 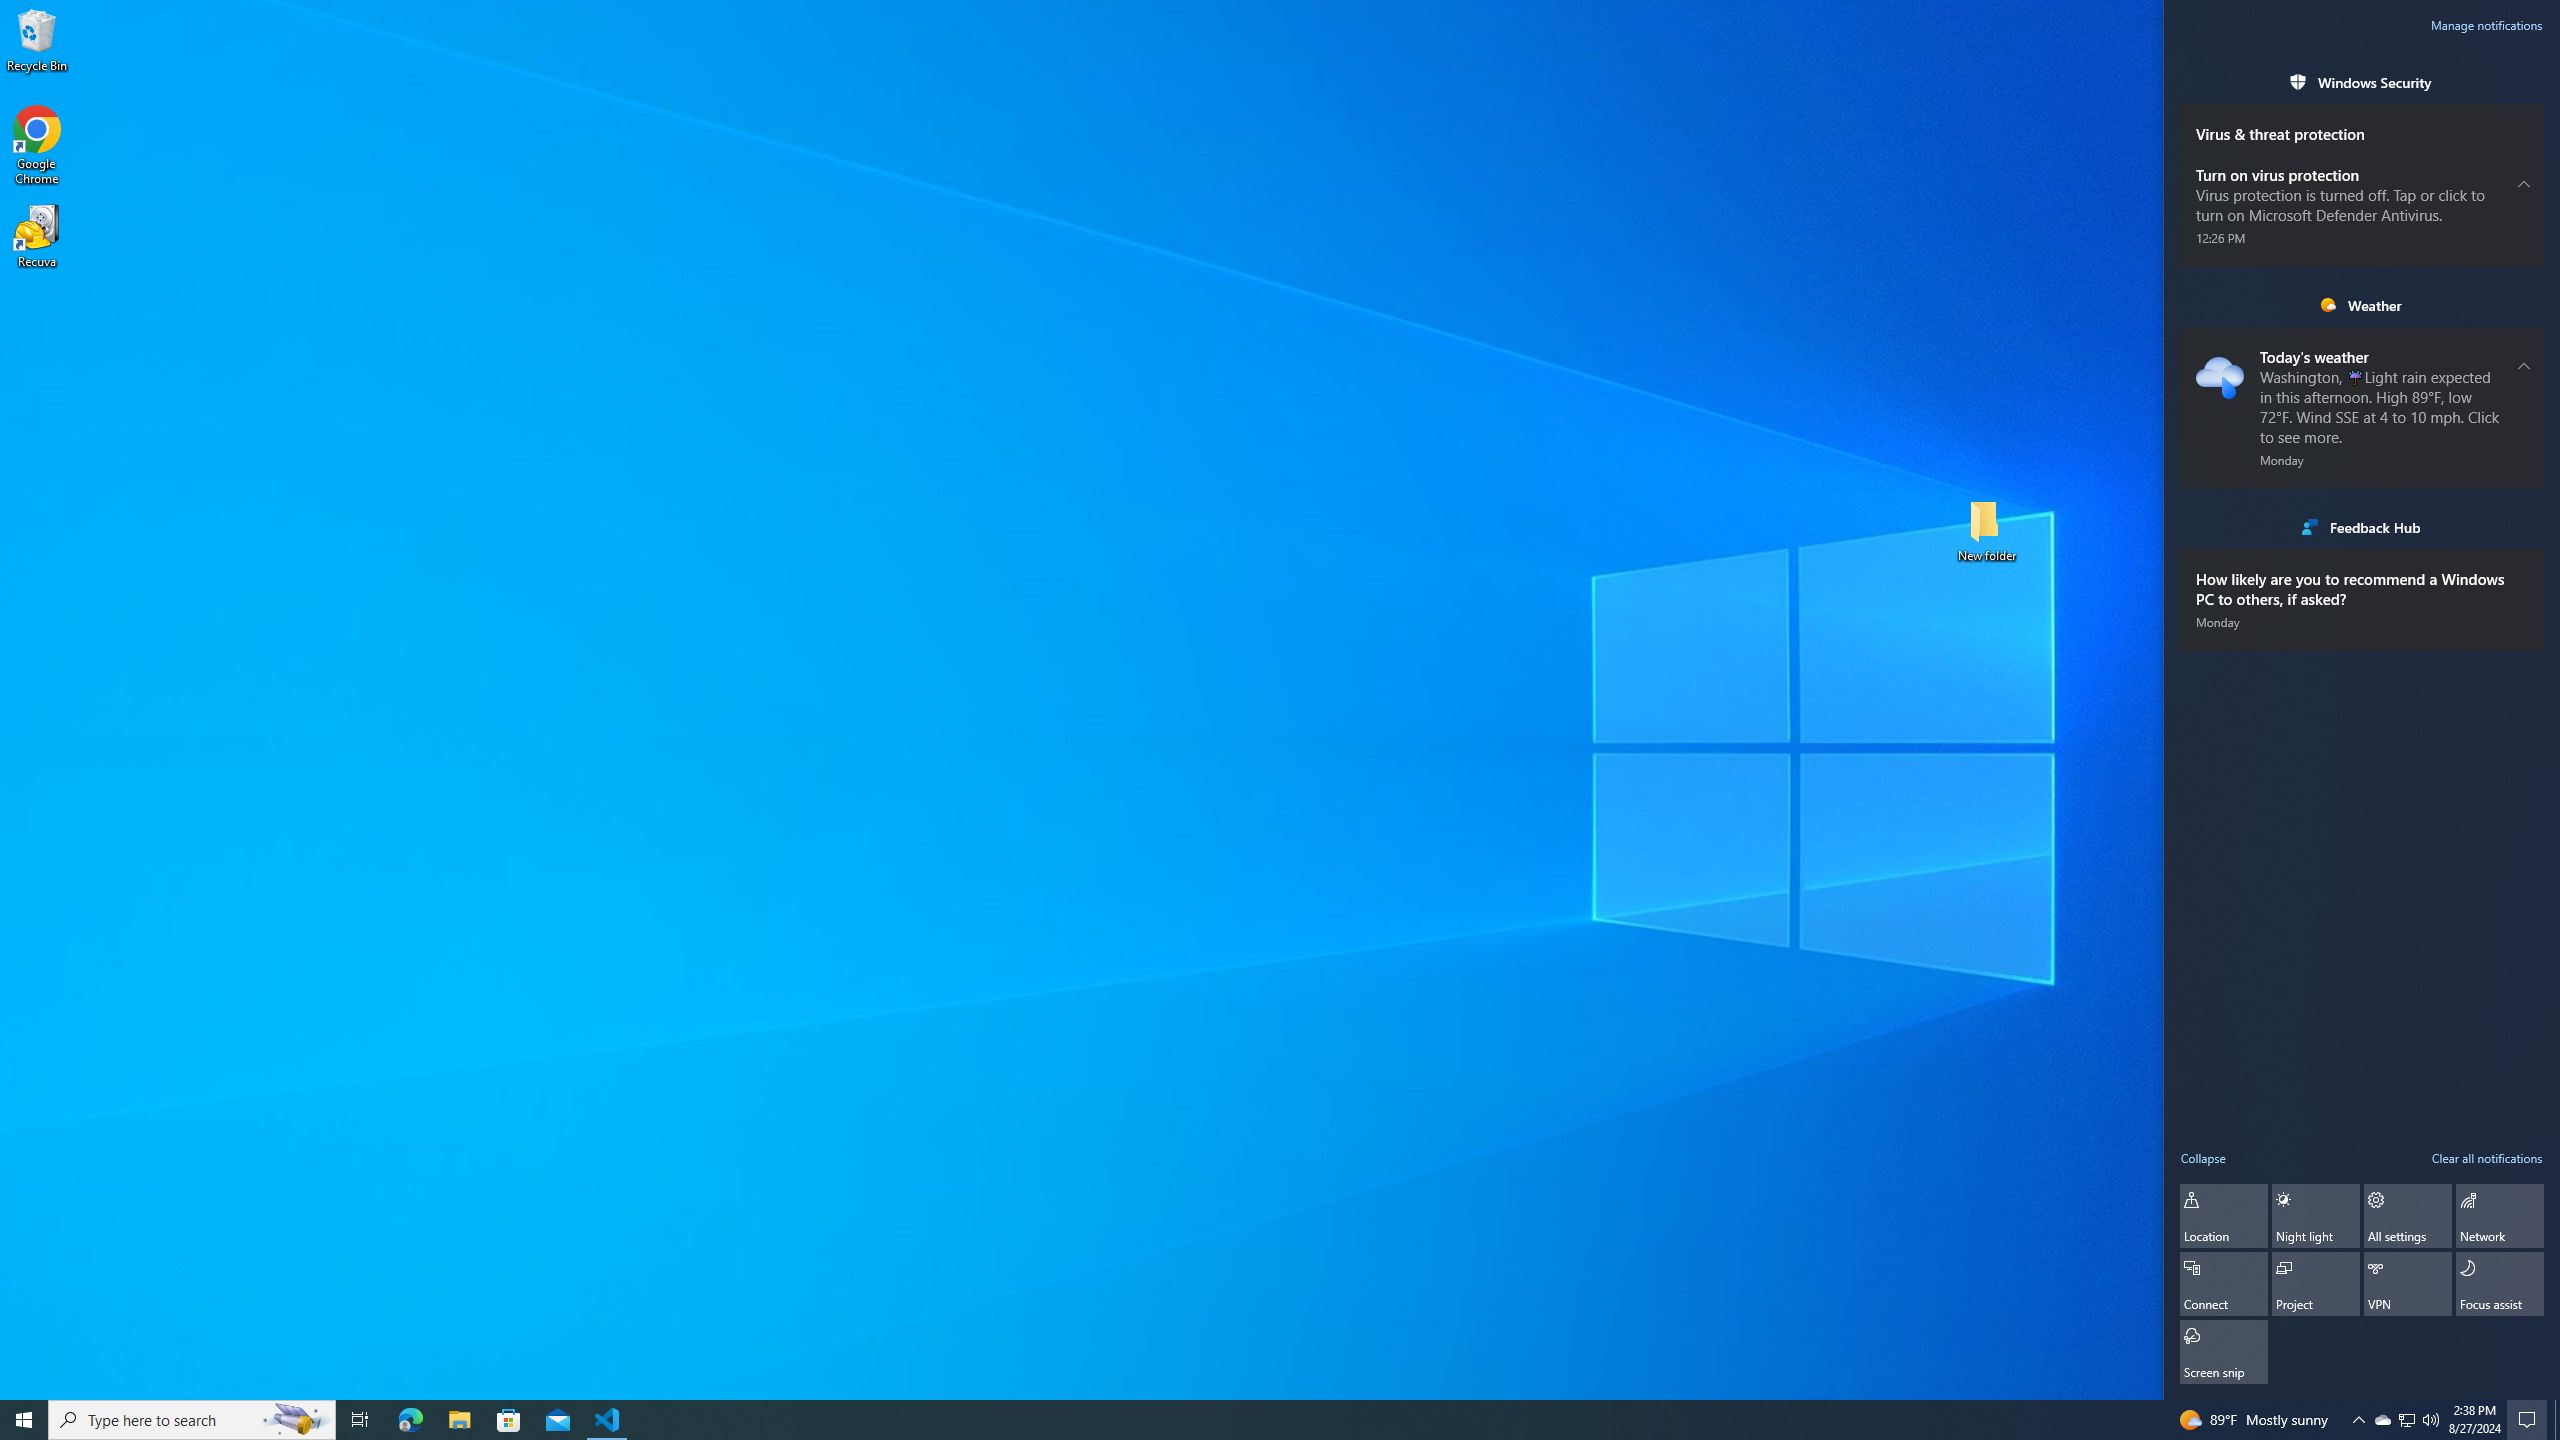 I want to click on File Explorer, so click(x=459, y=1420).